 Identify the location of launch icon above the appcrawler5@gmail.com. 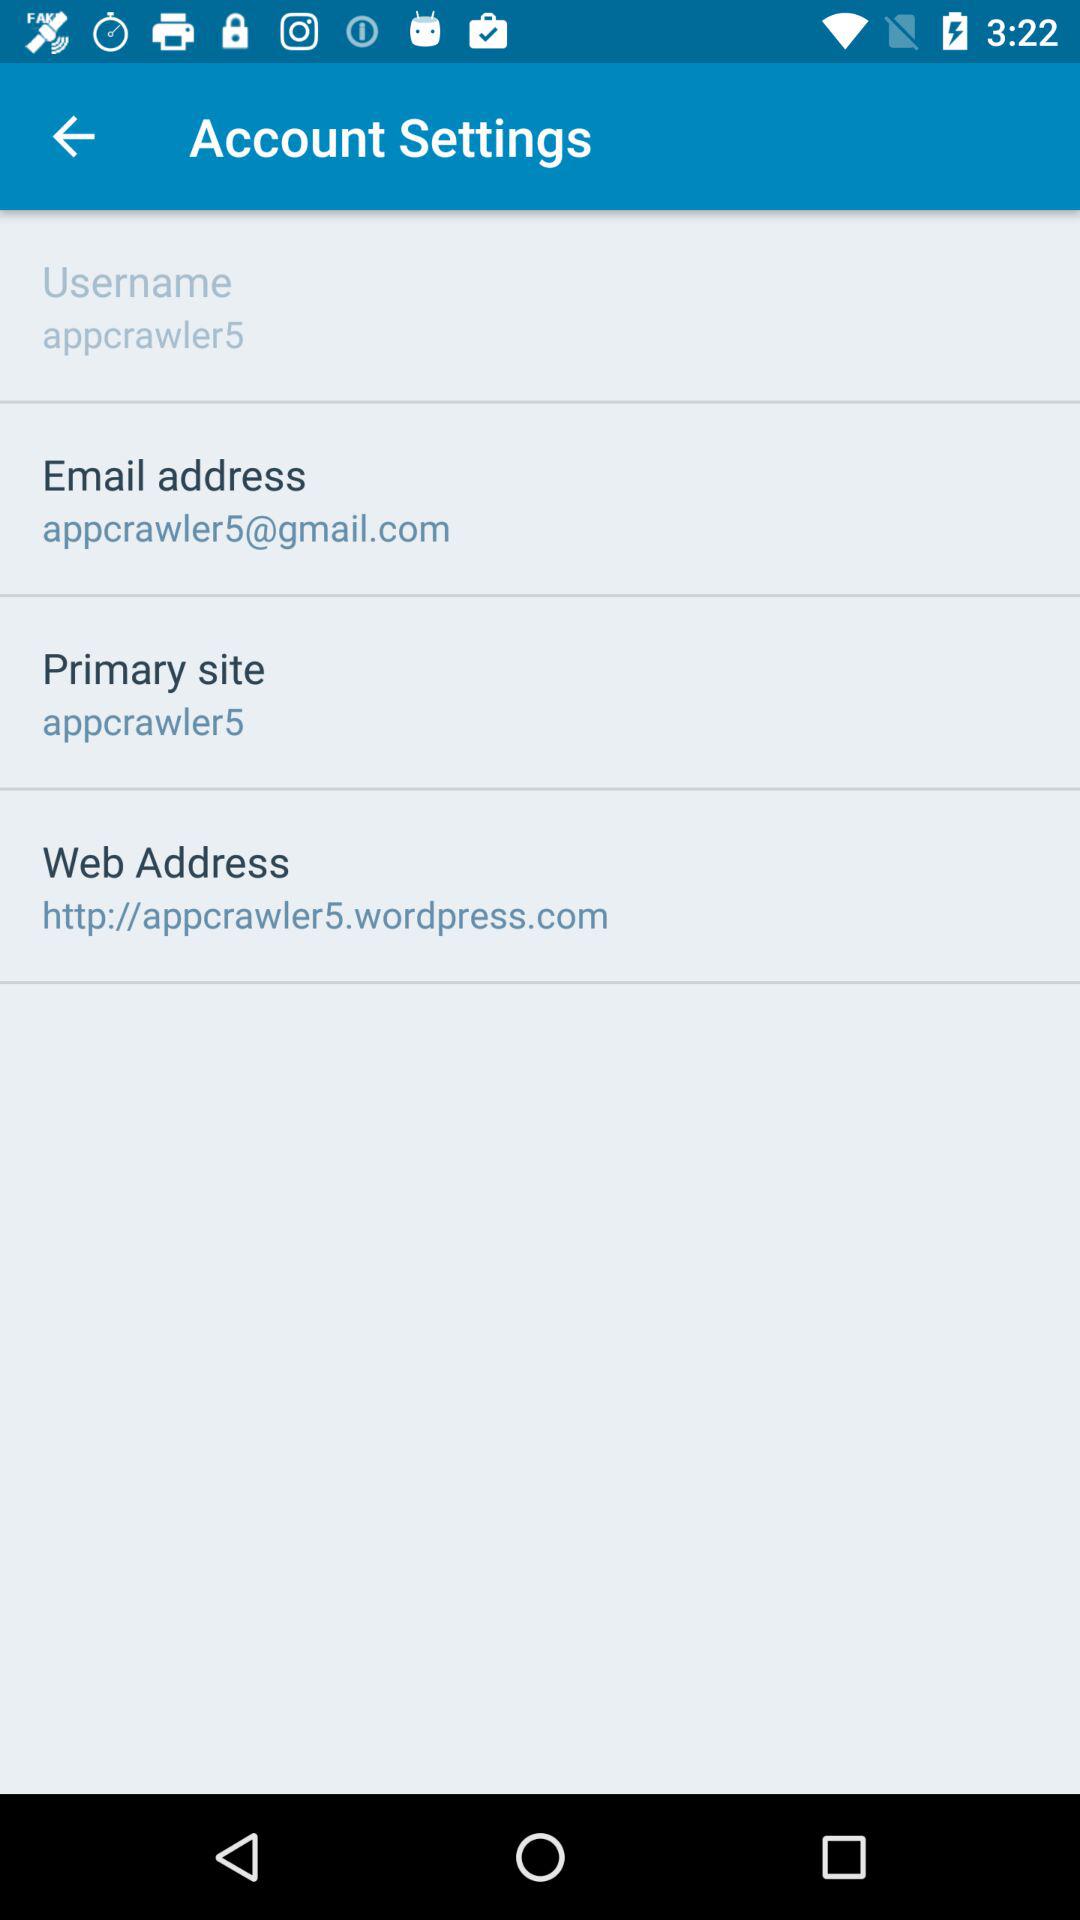
(174, 474).